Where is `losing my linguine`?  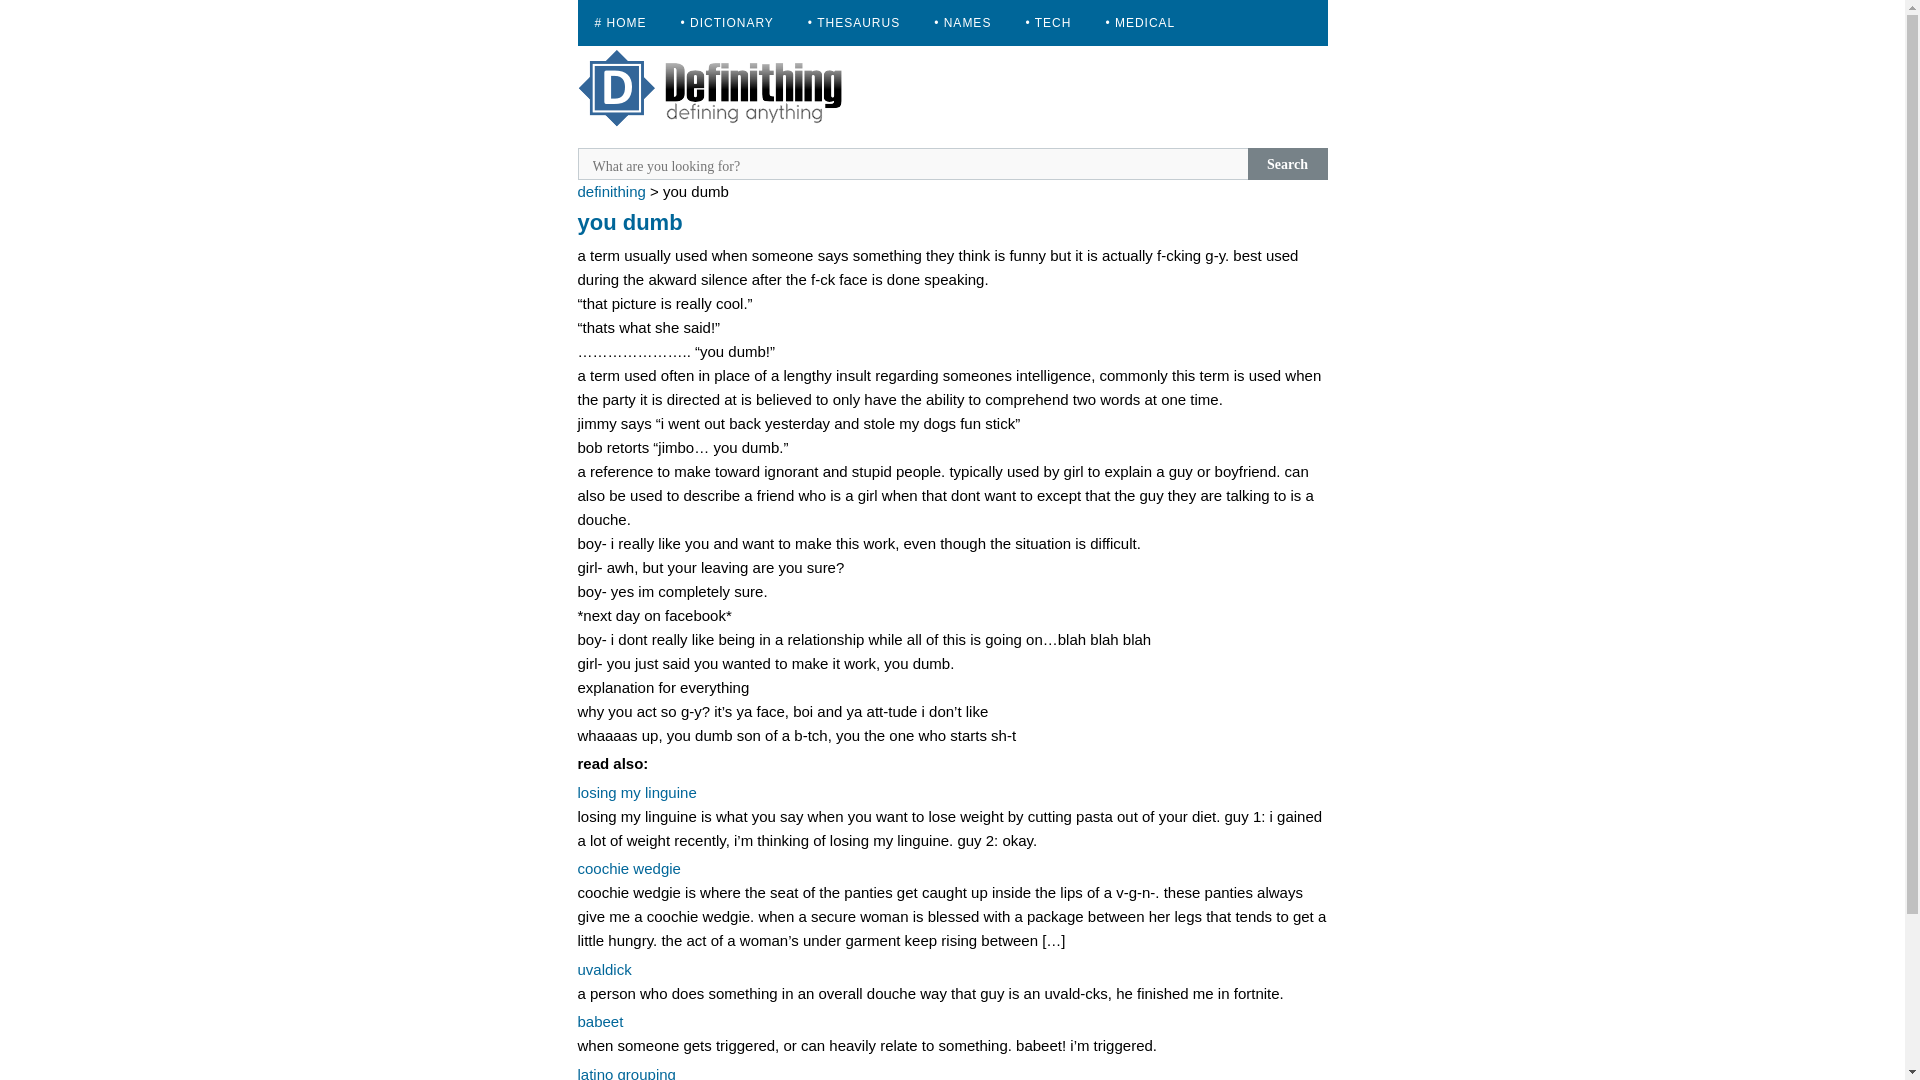 losing my linguine is located at coordinates (636, 792).